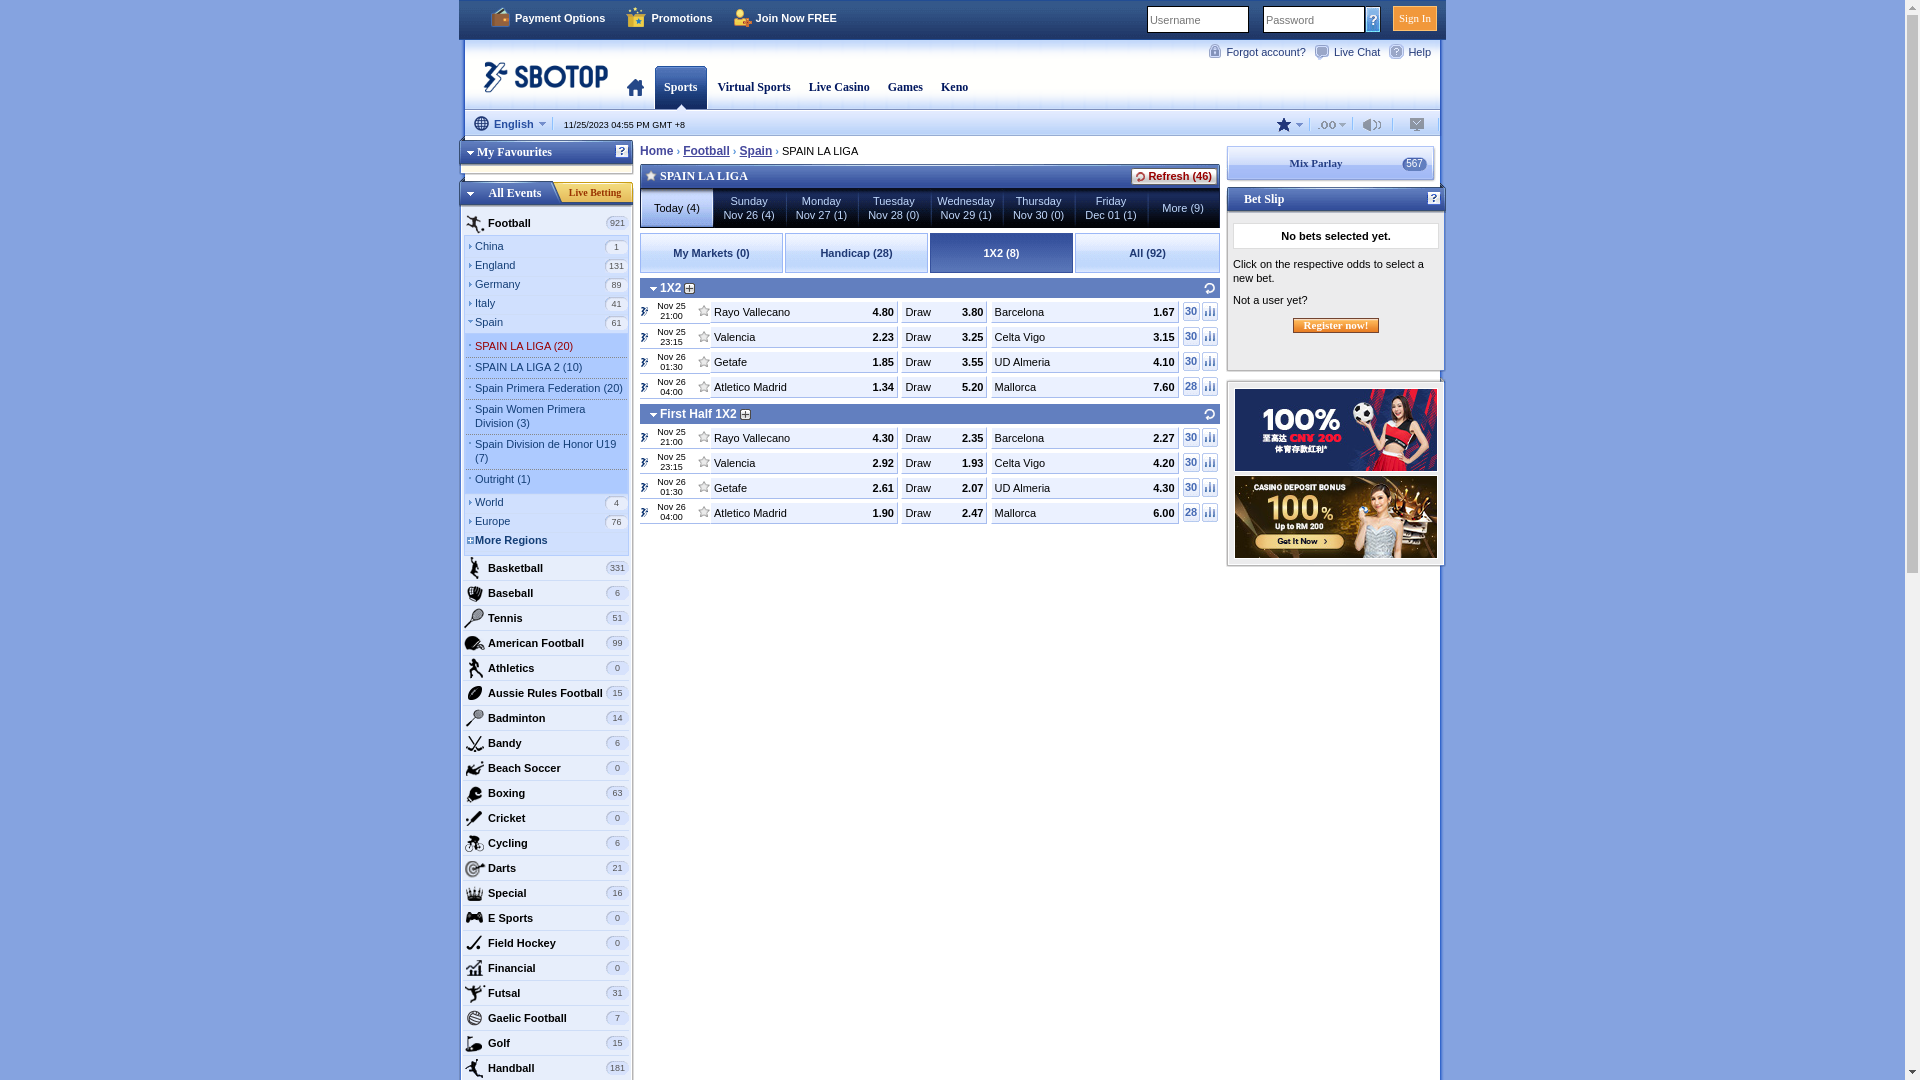 Image resolution: width=1920 pixels, height=1080 pixels. What do you see at coordinates (546, 668) in the screenshot?
I see `Athletics
0` at bounding box center [546, 668].